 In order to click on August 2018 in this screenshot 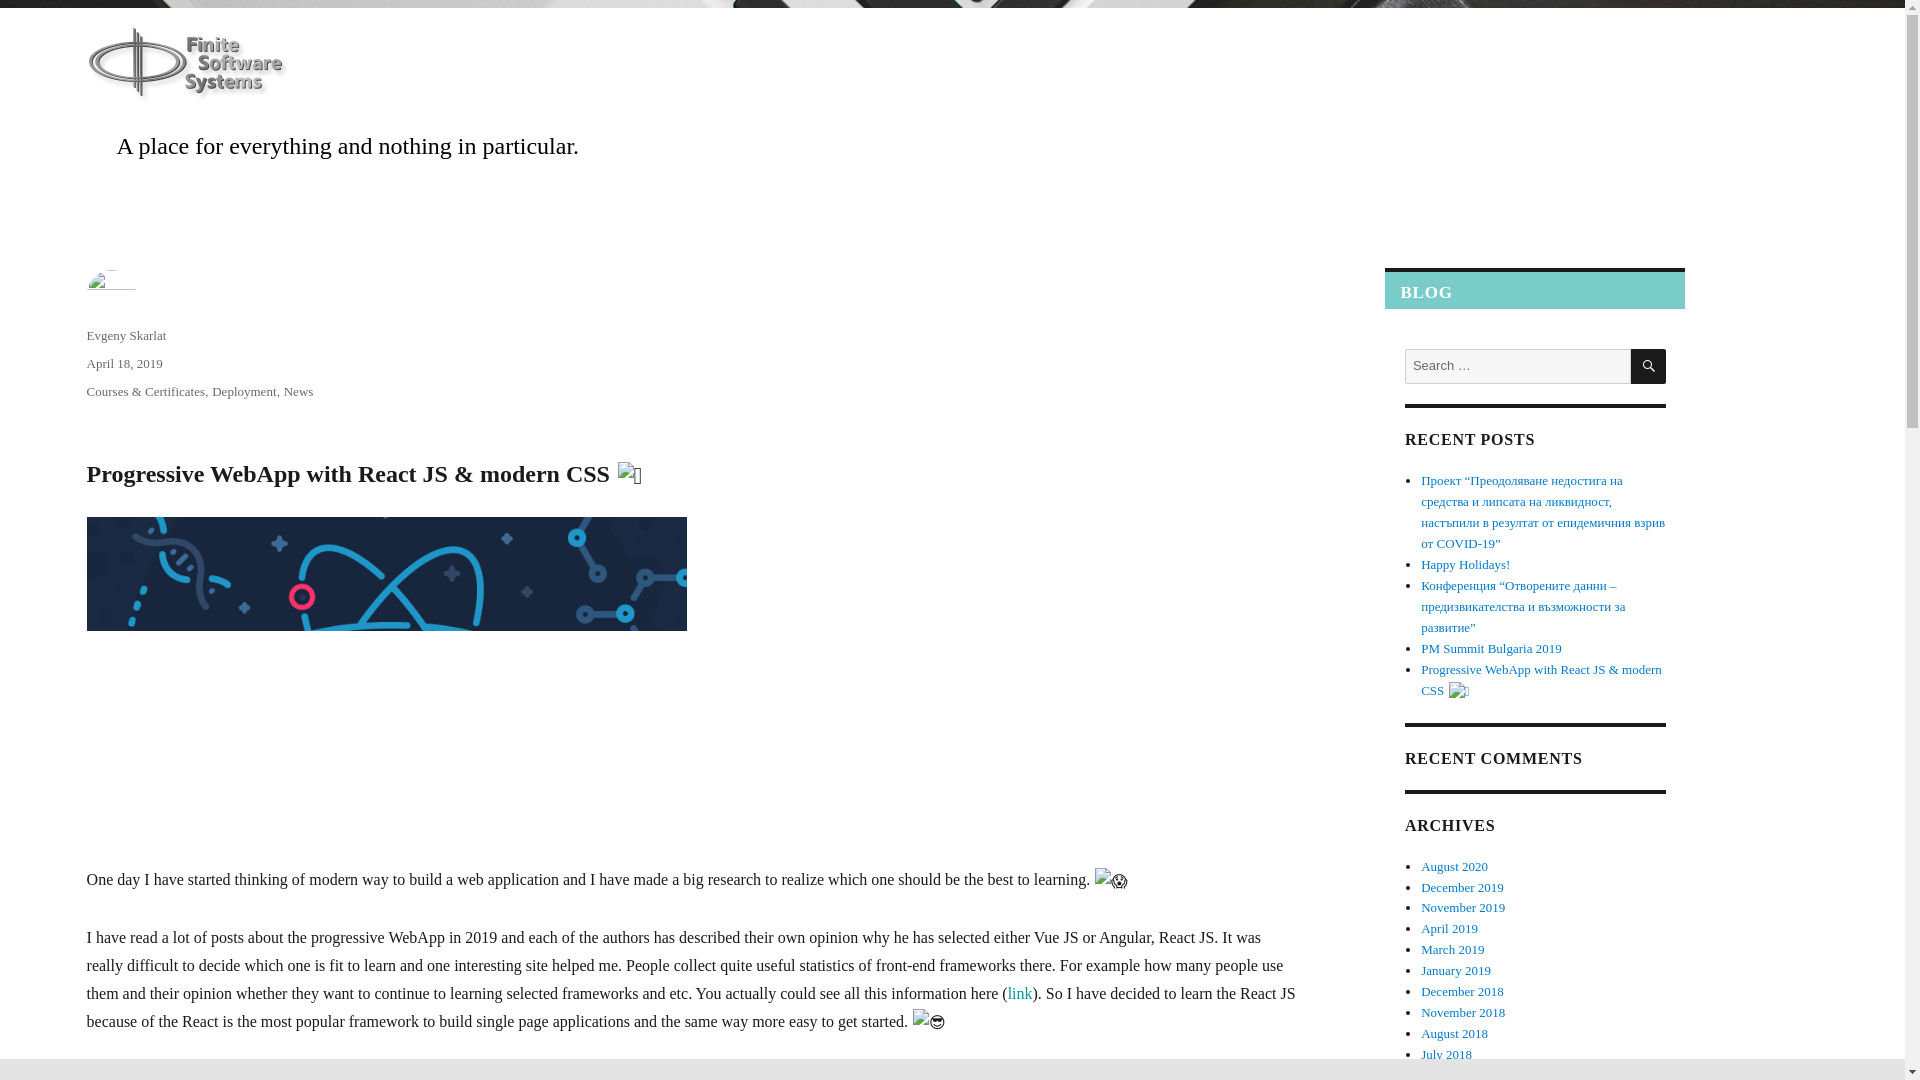, I will do `click(1454, 1034)`.